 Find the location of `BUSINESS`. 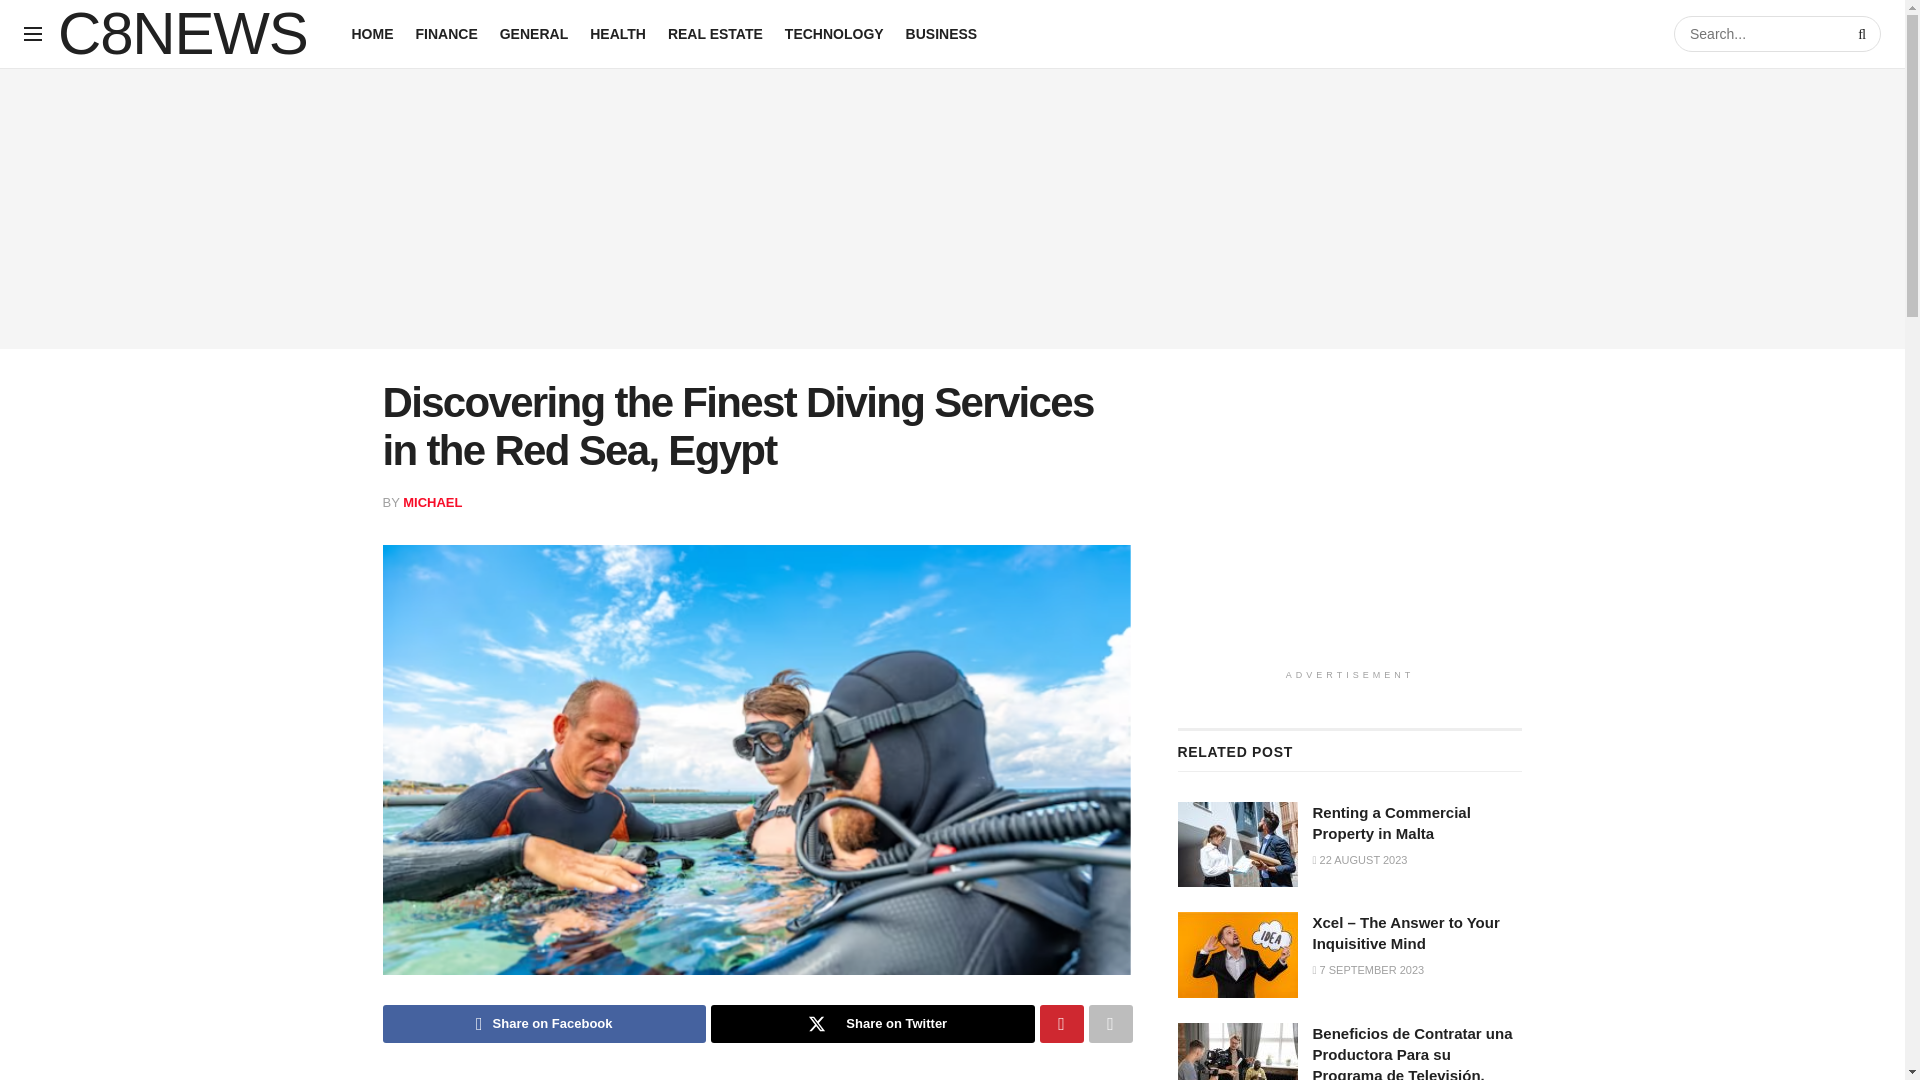

BUSINESS is located at coordinates (942, 34).